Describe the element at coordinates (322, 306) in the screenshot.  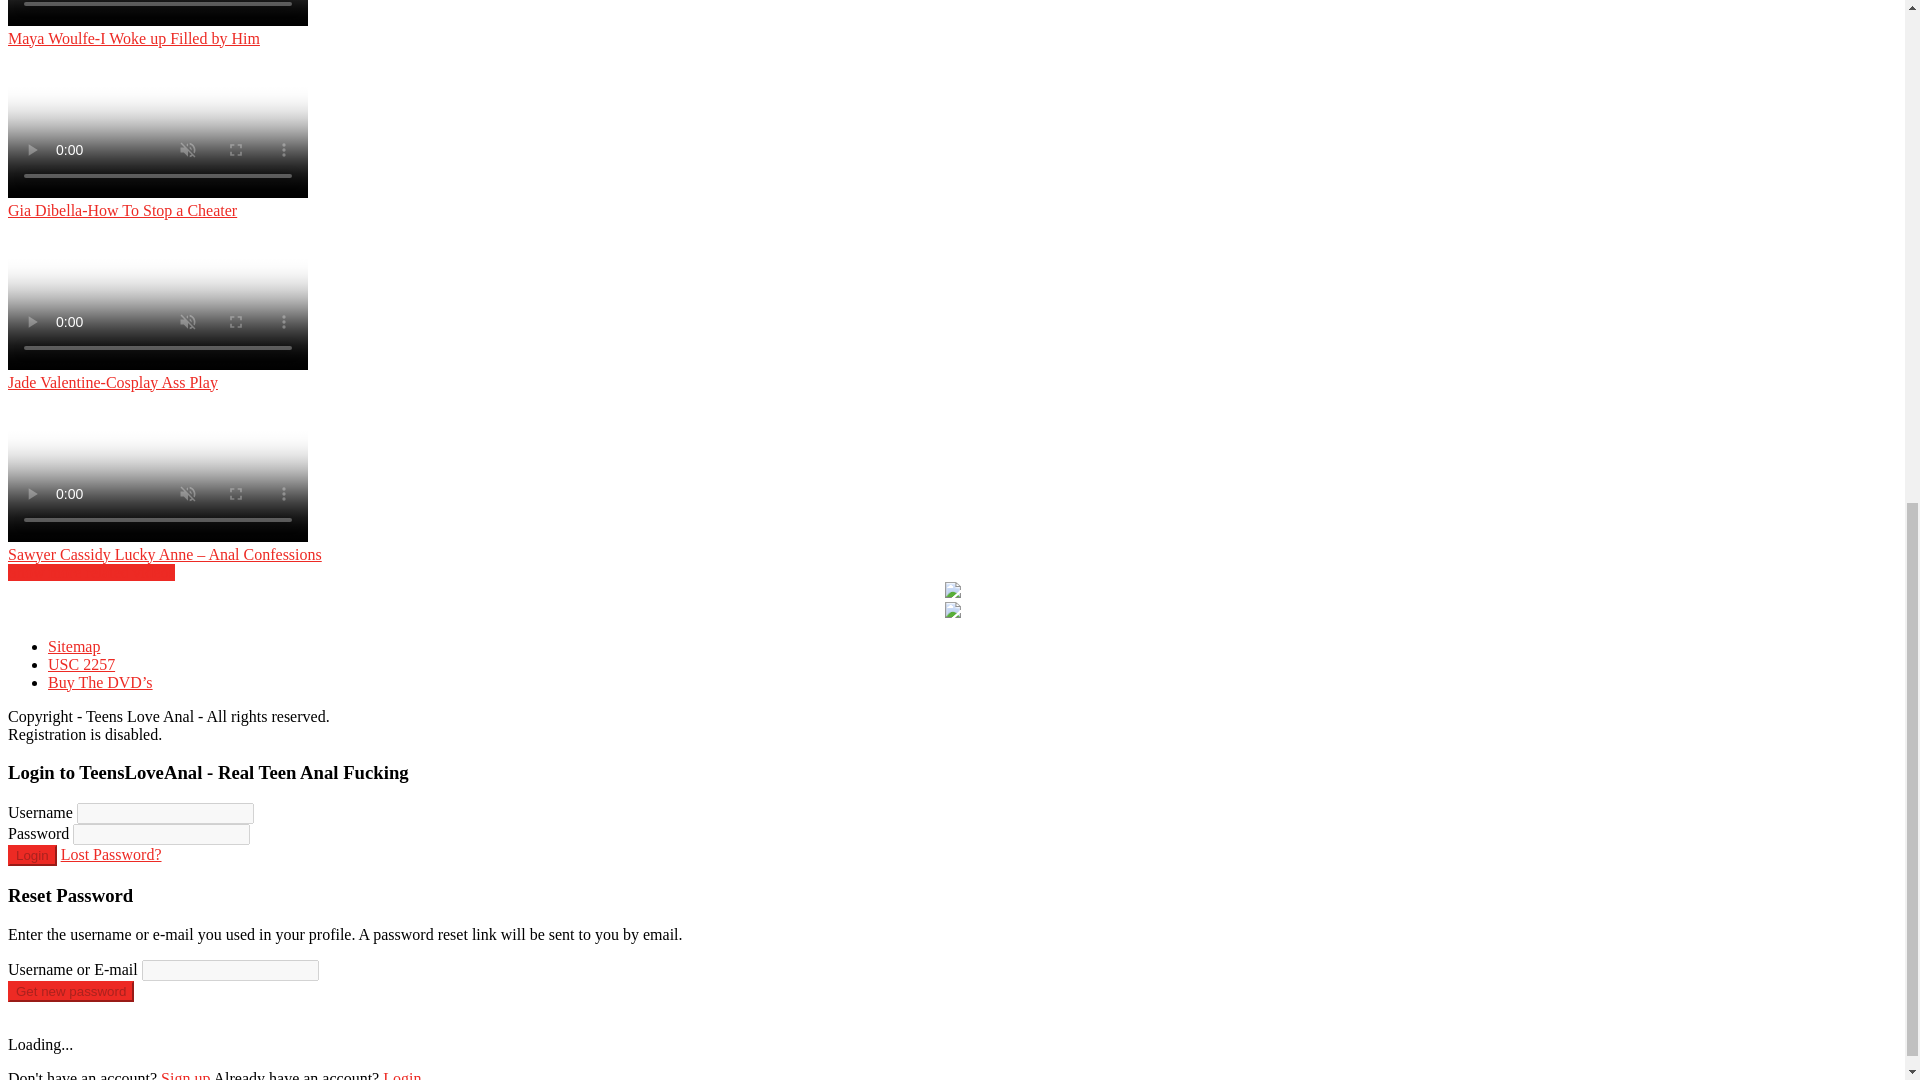
I see `Jade Valentine-Cosplay Ass Play` at that location.